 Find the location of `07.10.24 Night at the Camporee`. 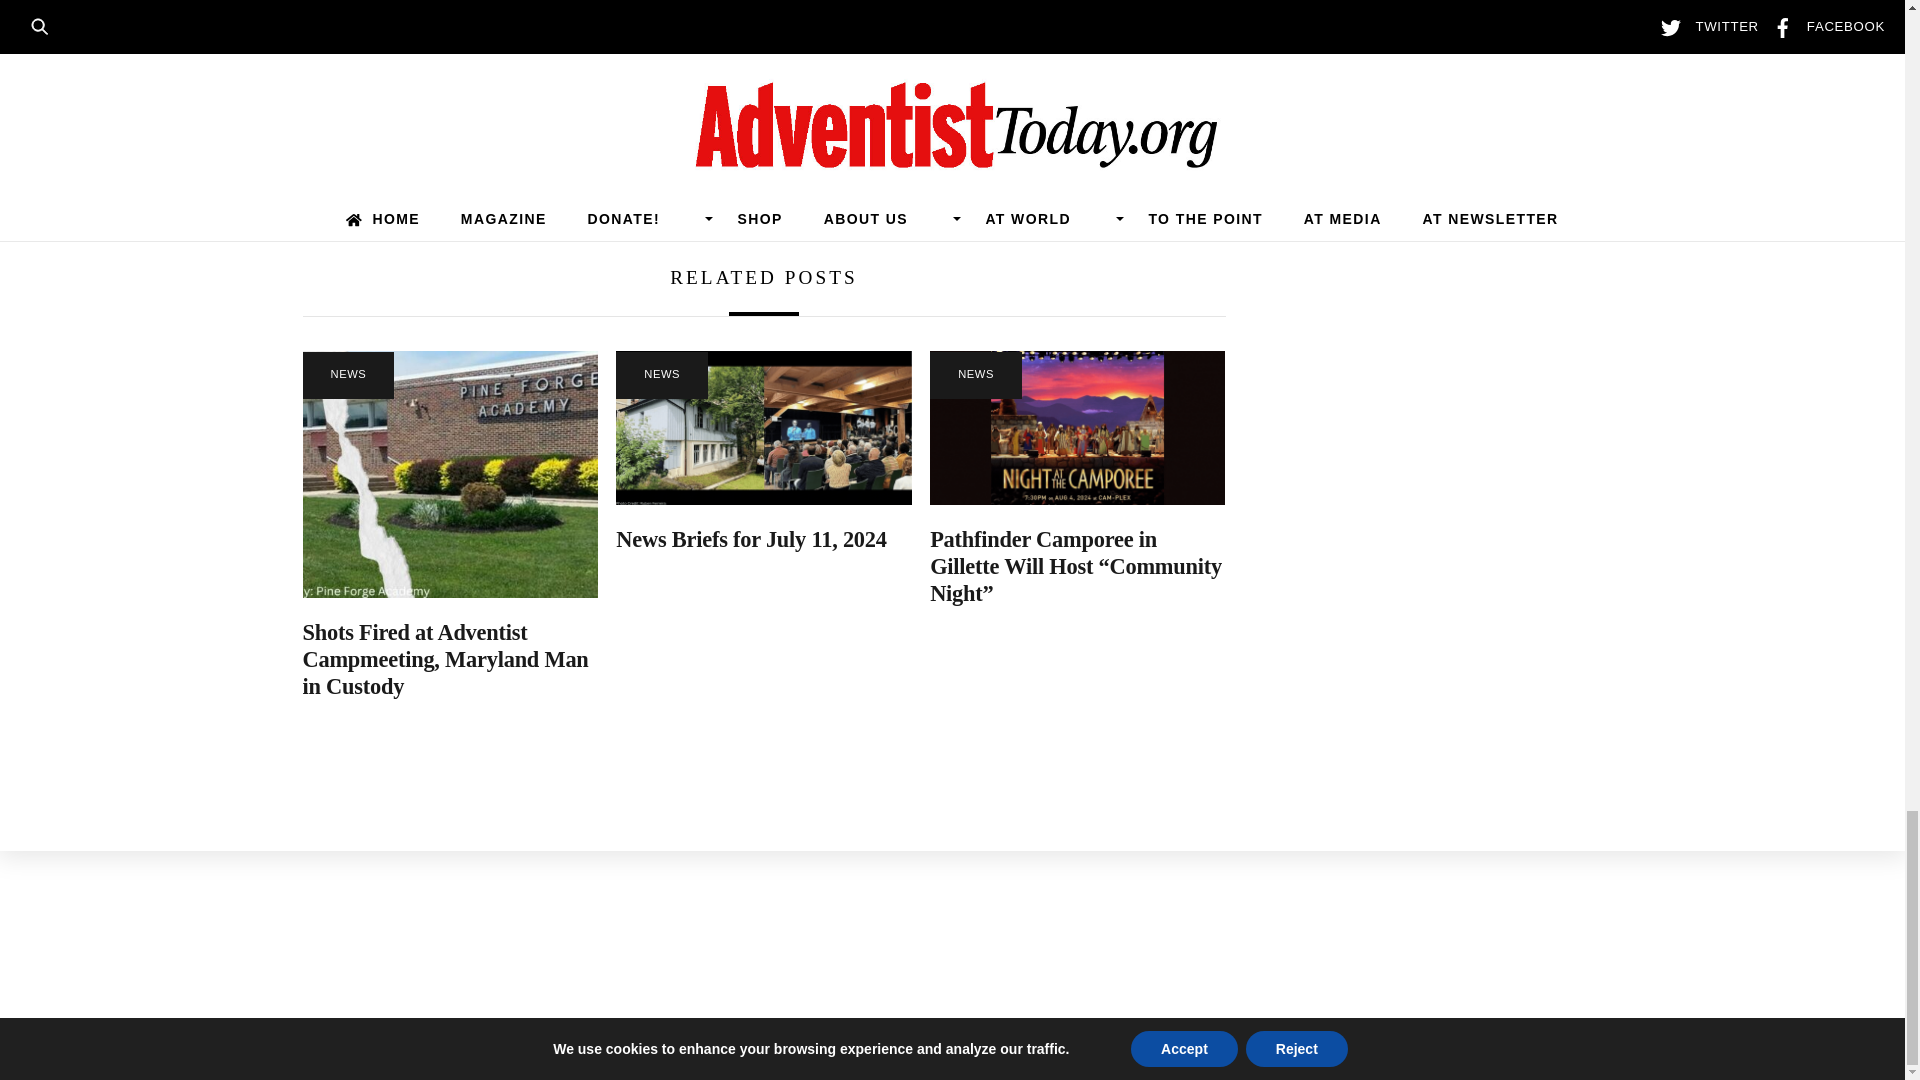

07.10.24 Night at the Camporee is located at coordinates (1076, 428).